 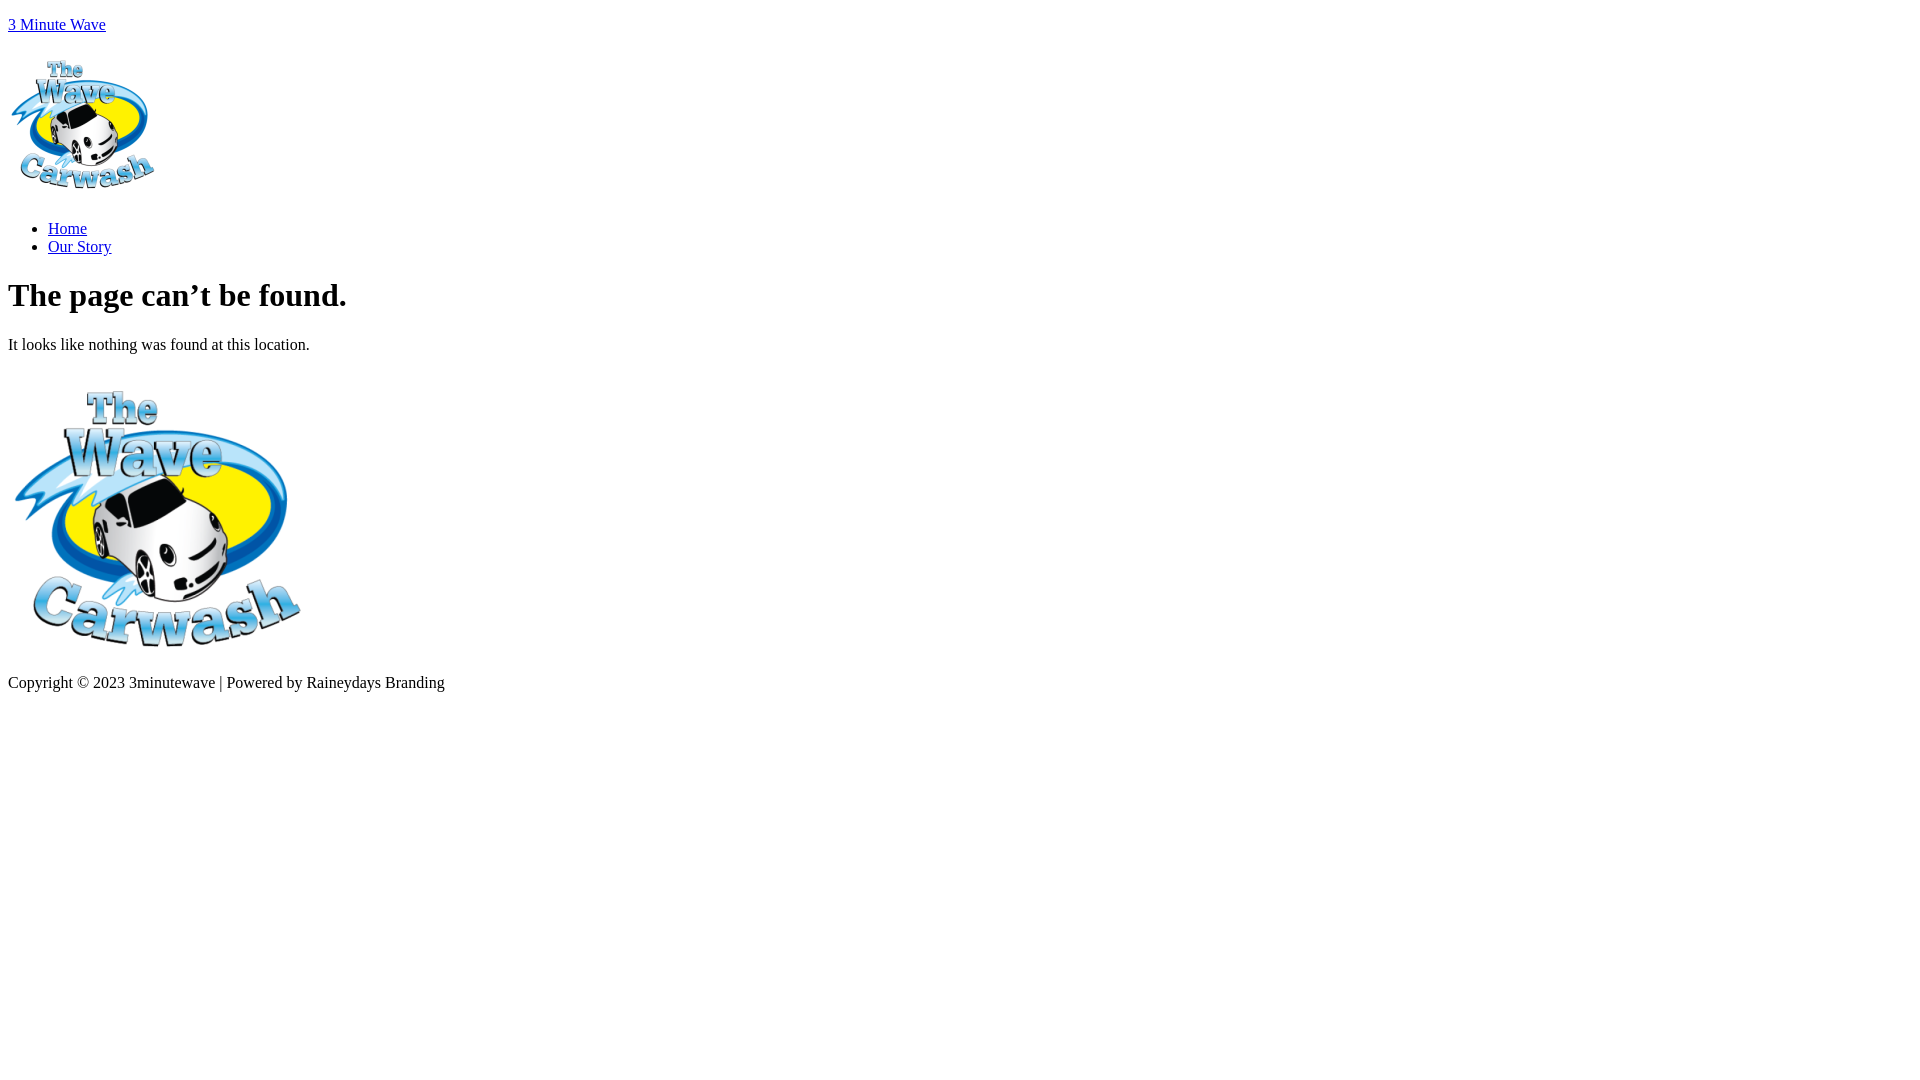 What do you see at coordinates (68, 228) in the screenshot?
I see `Home` at bounding box center [68, 228].